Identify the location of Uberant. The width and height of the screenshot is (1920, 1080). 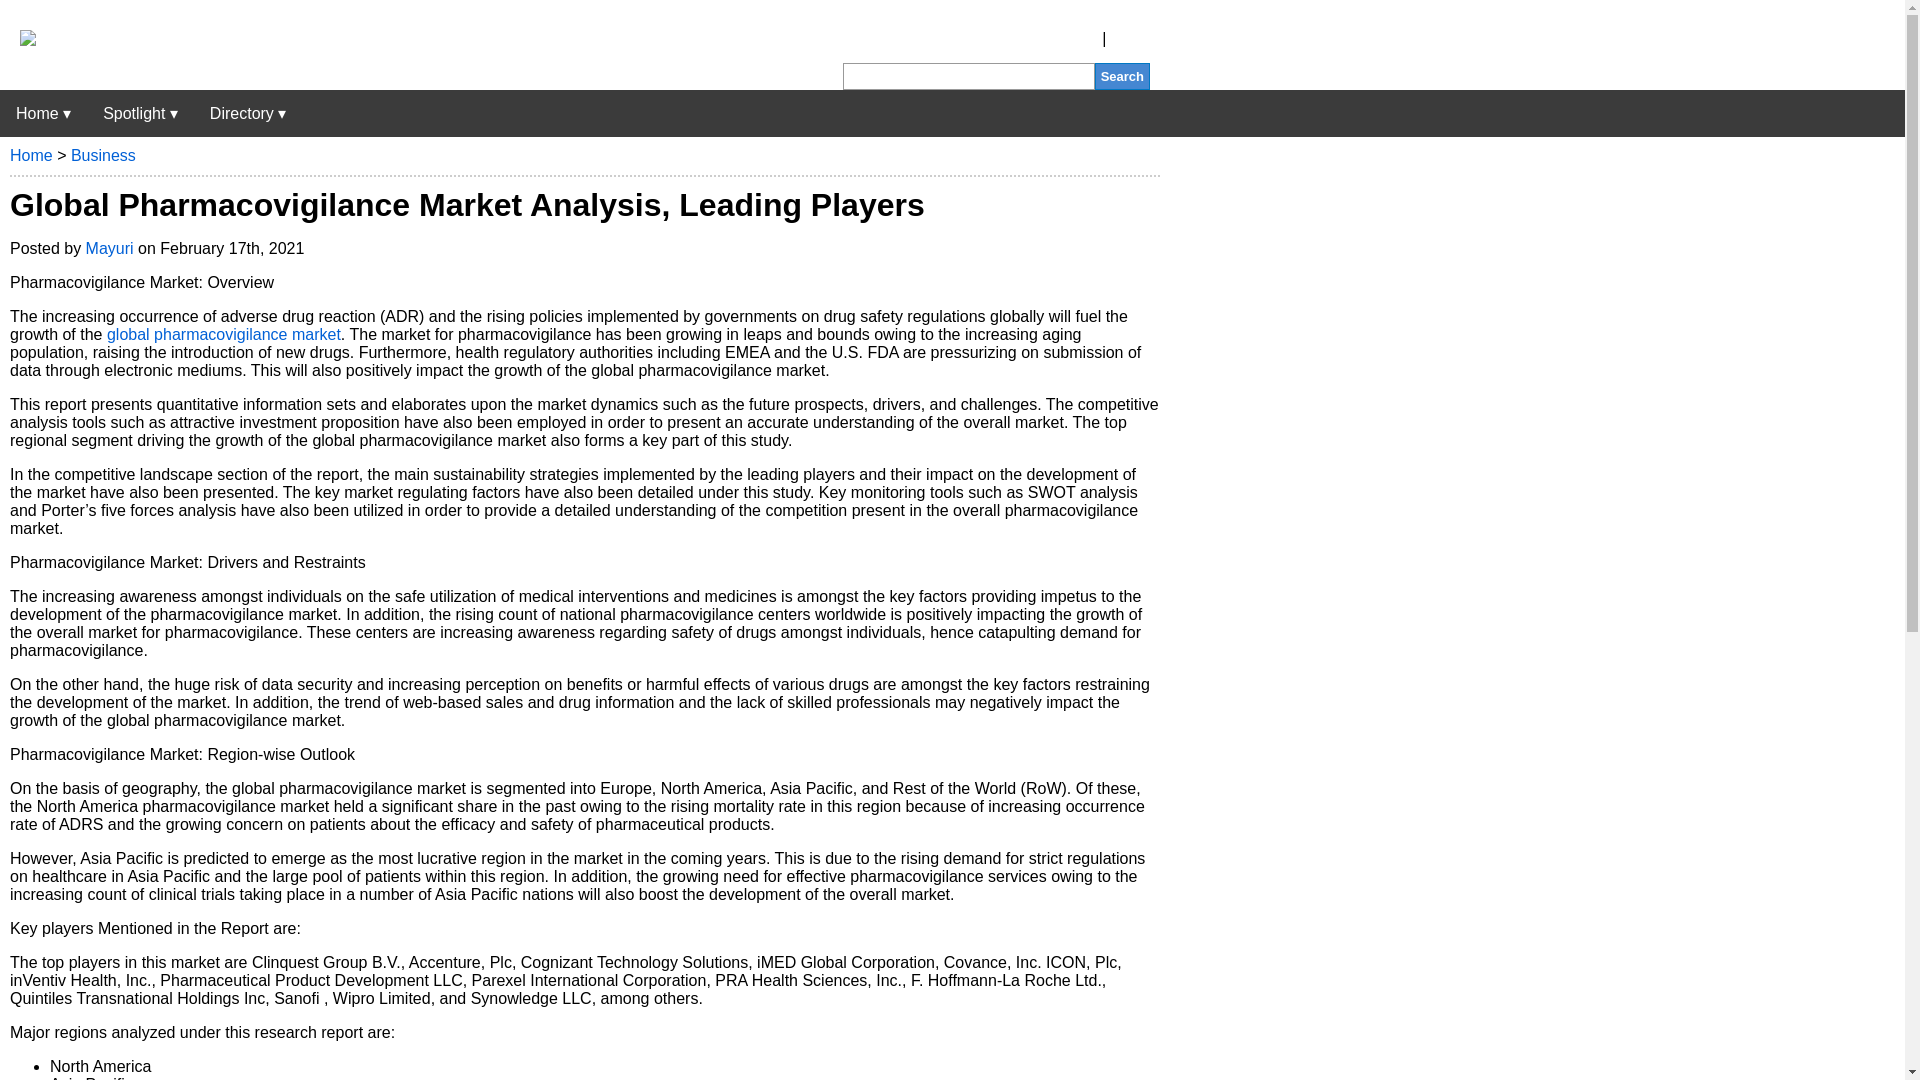
(18, 40).